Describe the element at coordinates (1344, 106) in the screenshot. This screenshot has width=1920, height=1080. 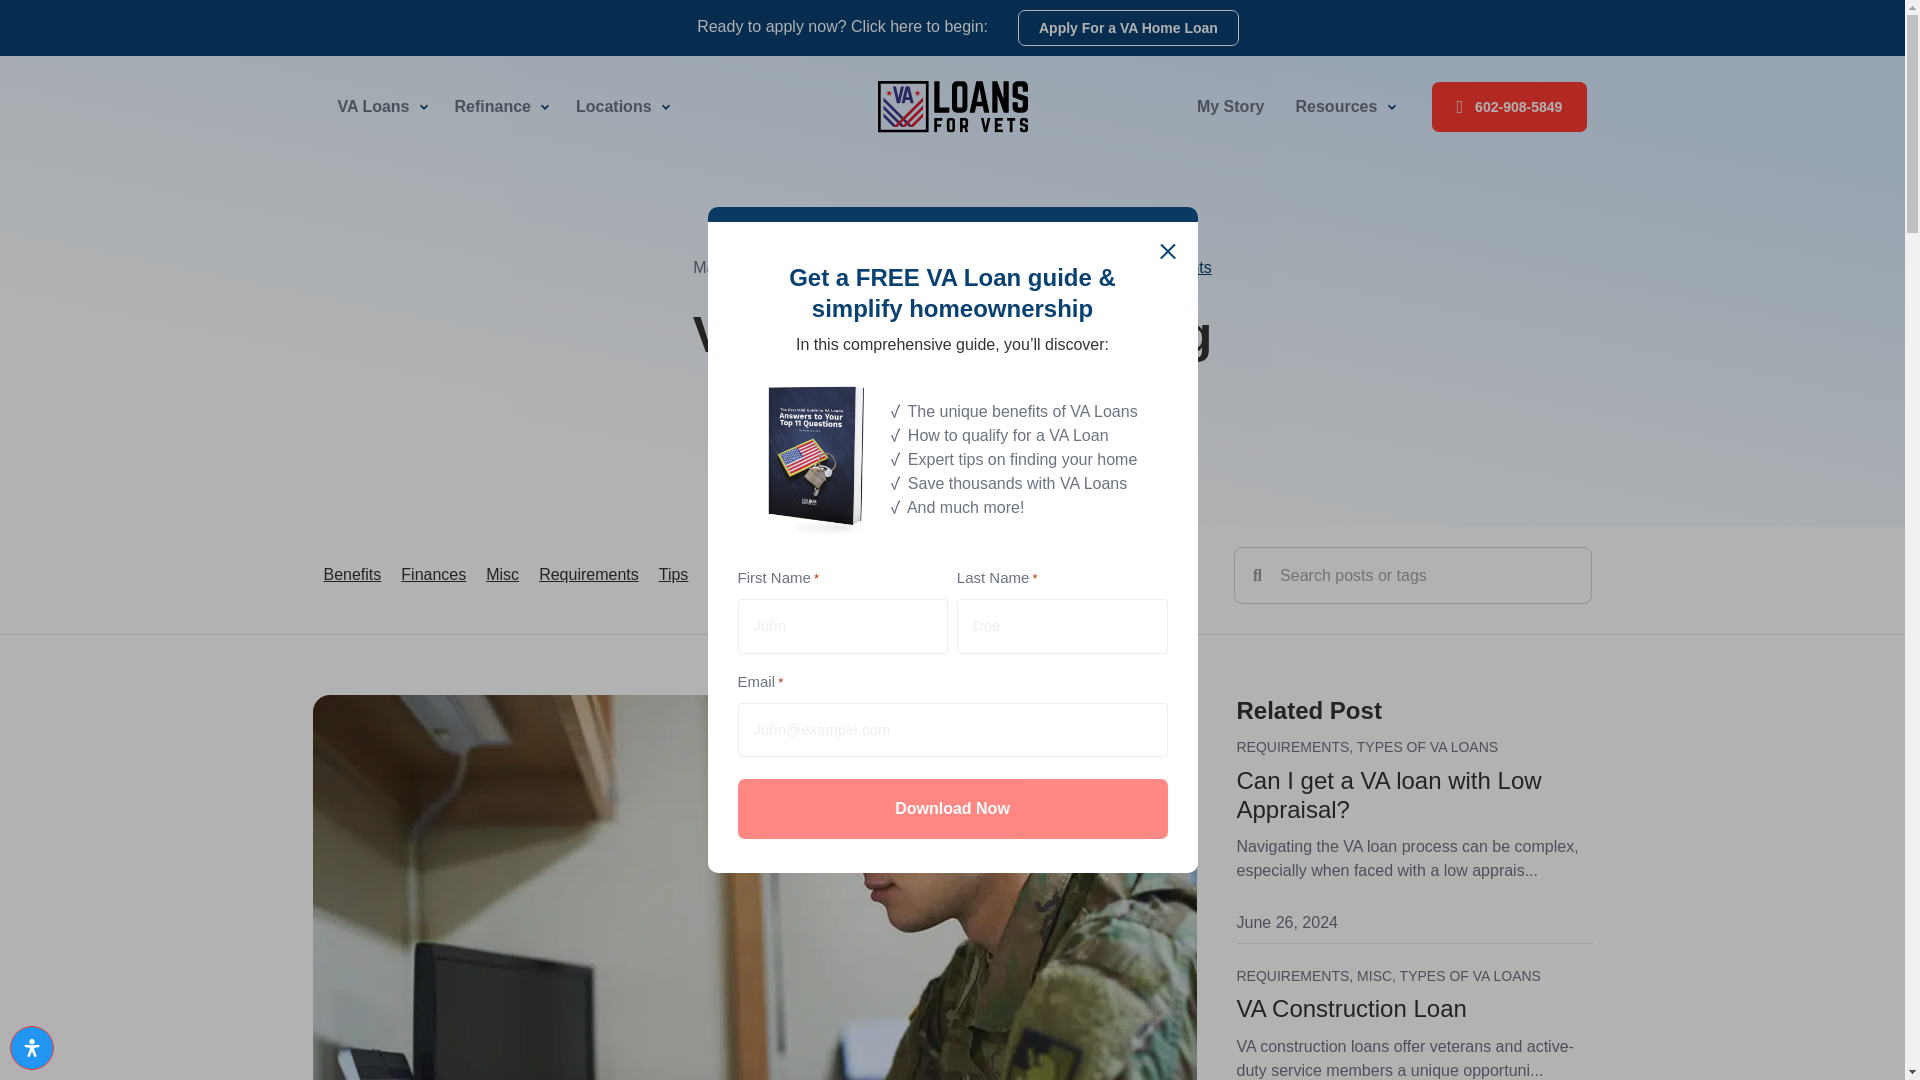
I see `Resources` at that location.